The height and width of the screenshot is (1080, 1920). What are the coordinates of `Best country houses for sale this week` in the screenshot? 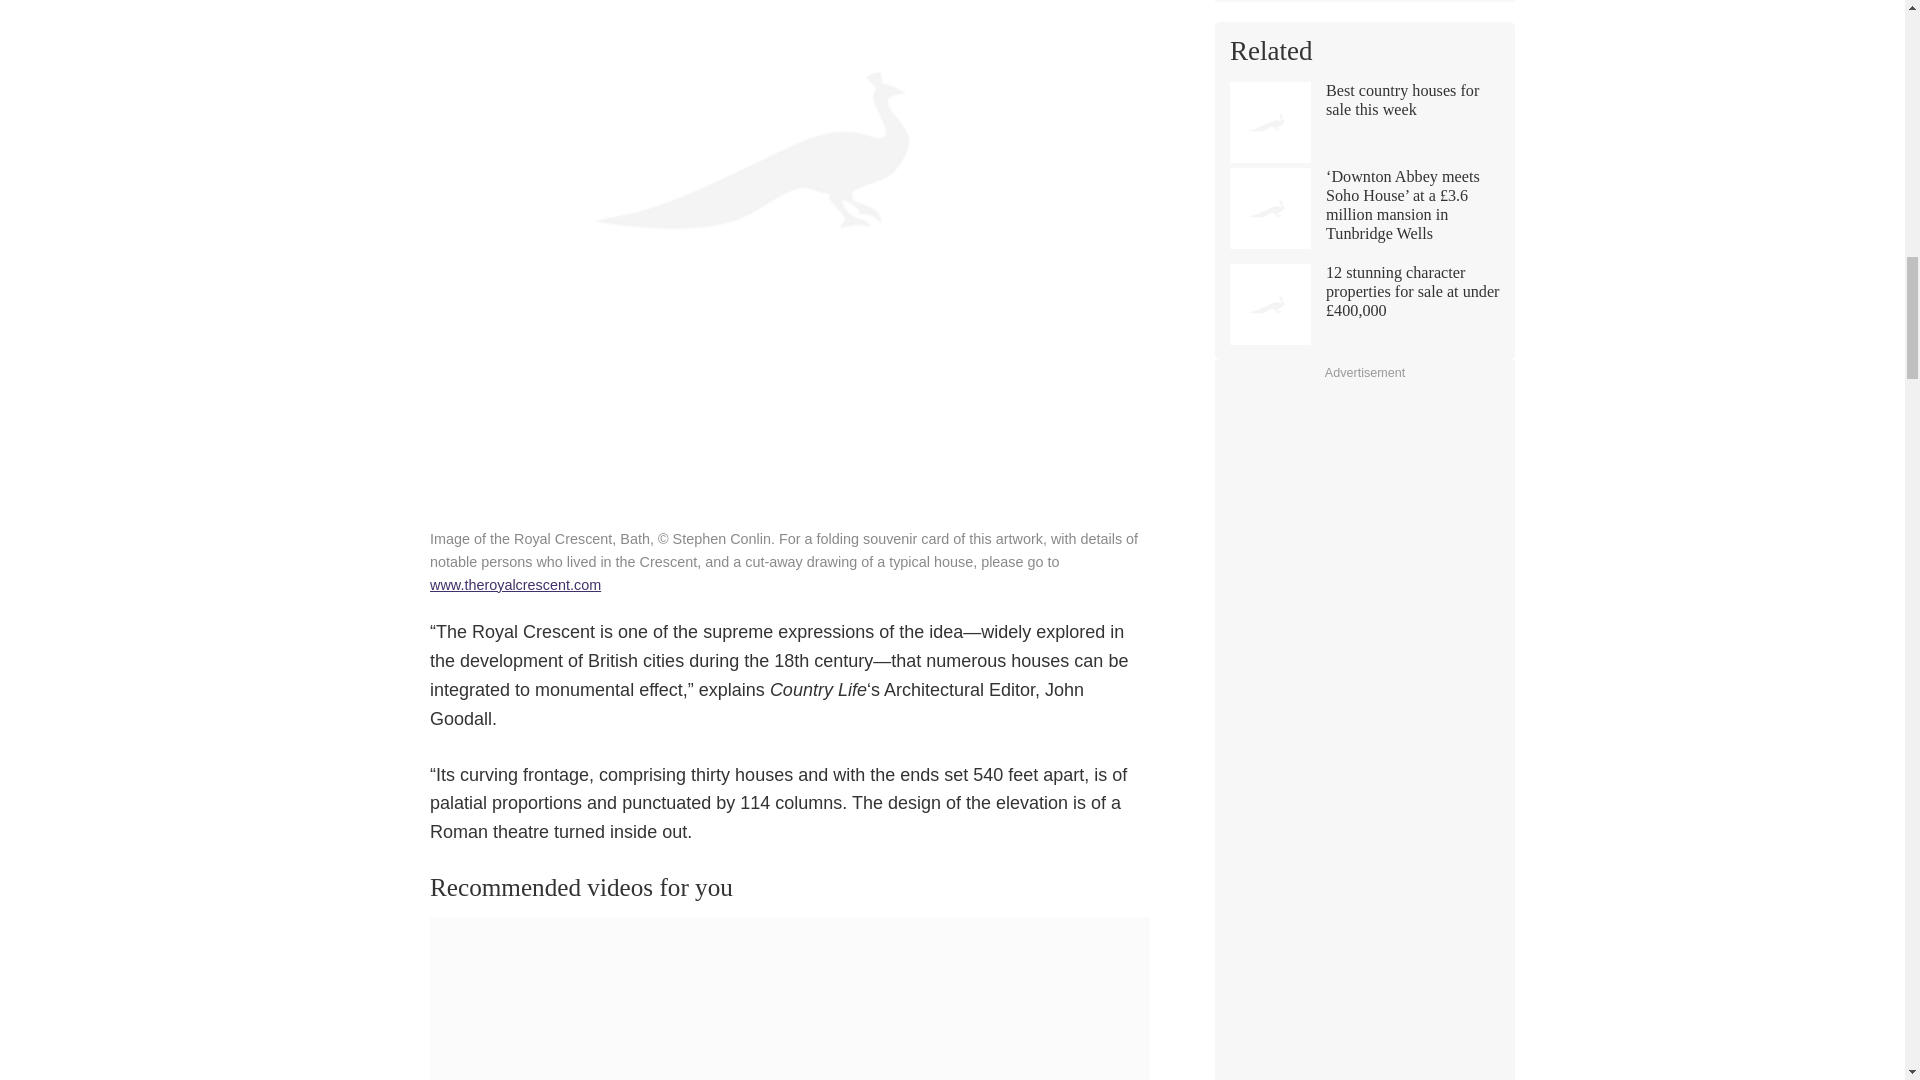 It's located at (1364, 122).